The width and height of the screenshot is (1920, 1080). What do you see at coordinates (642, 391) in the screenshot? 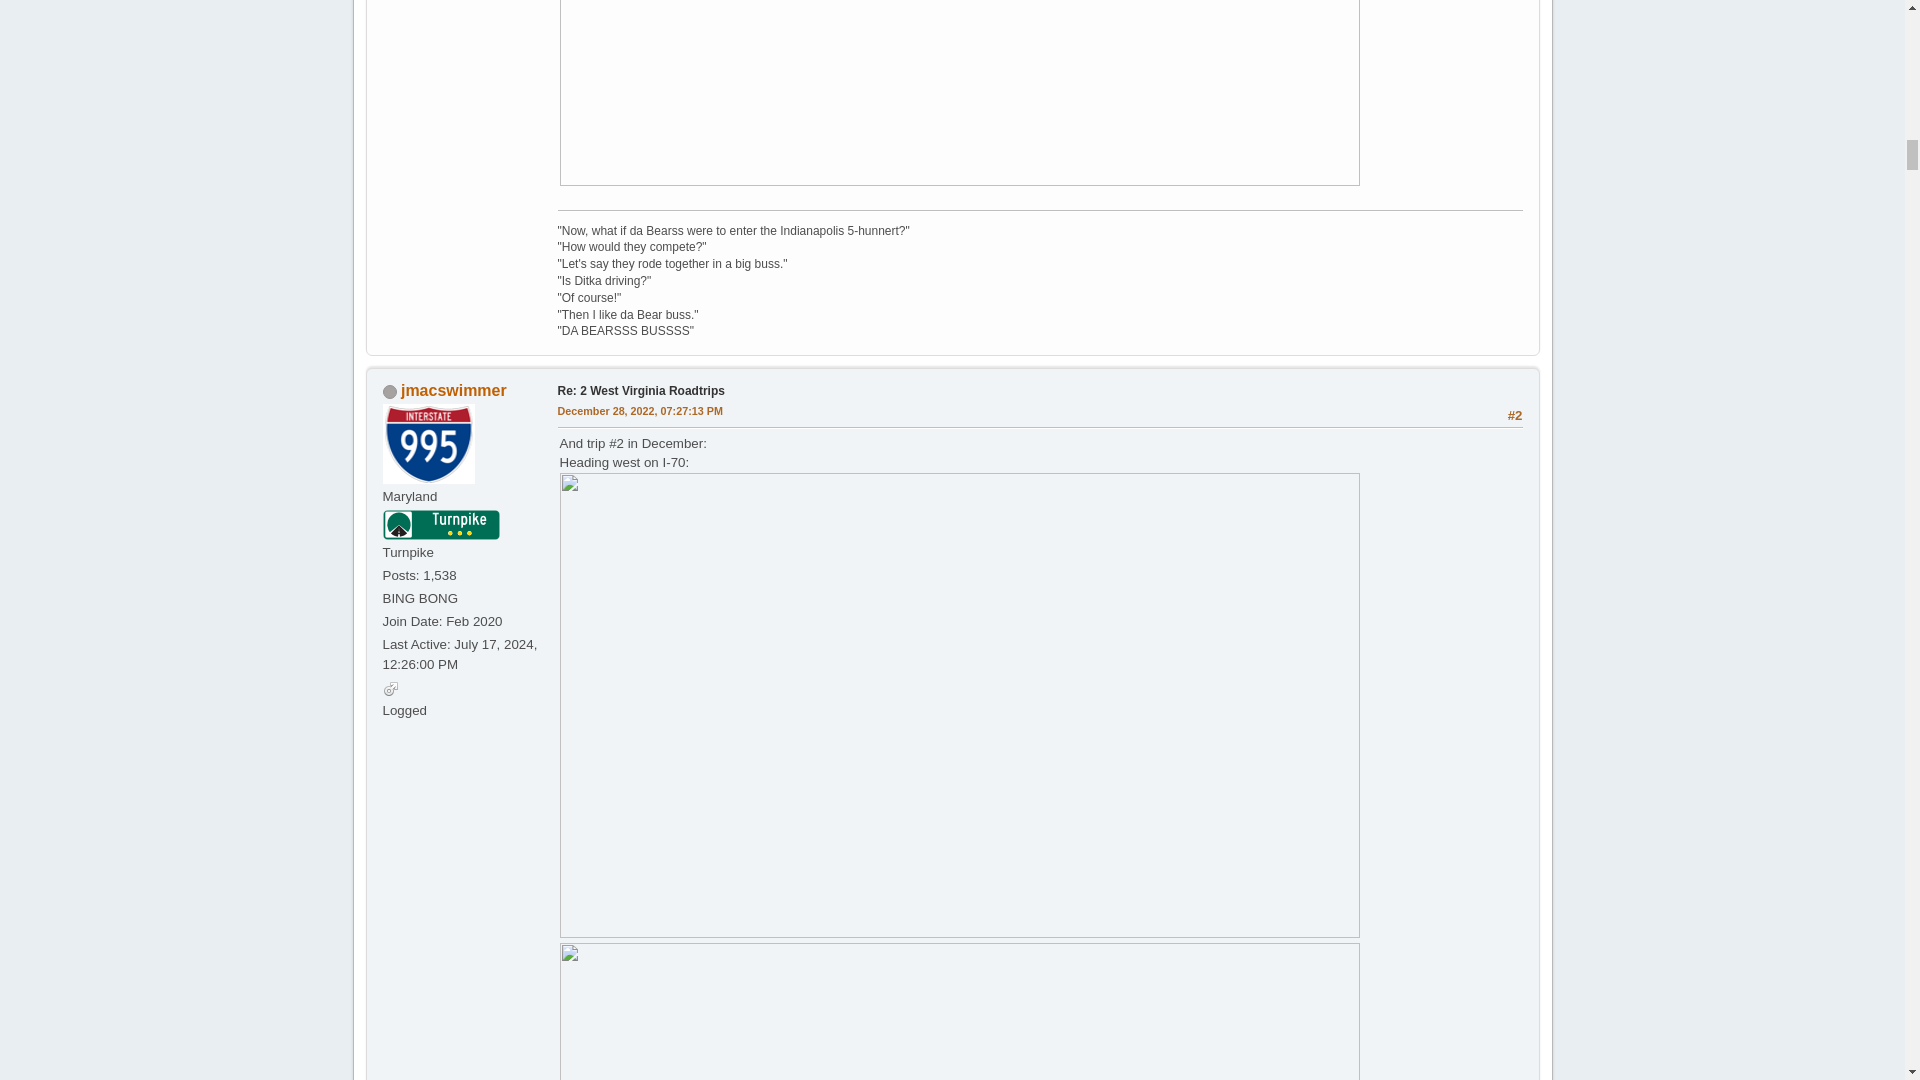
I see `Re: 2 West Virginia Roadtrips` at bounding box center [642, 391].